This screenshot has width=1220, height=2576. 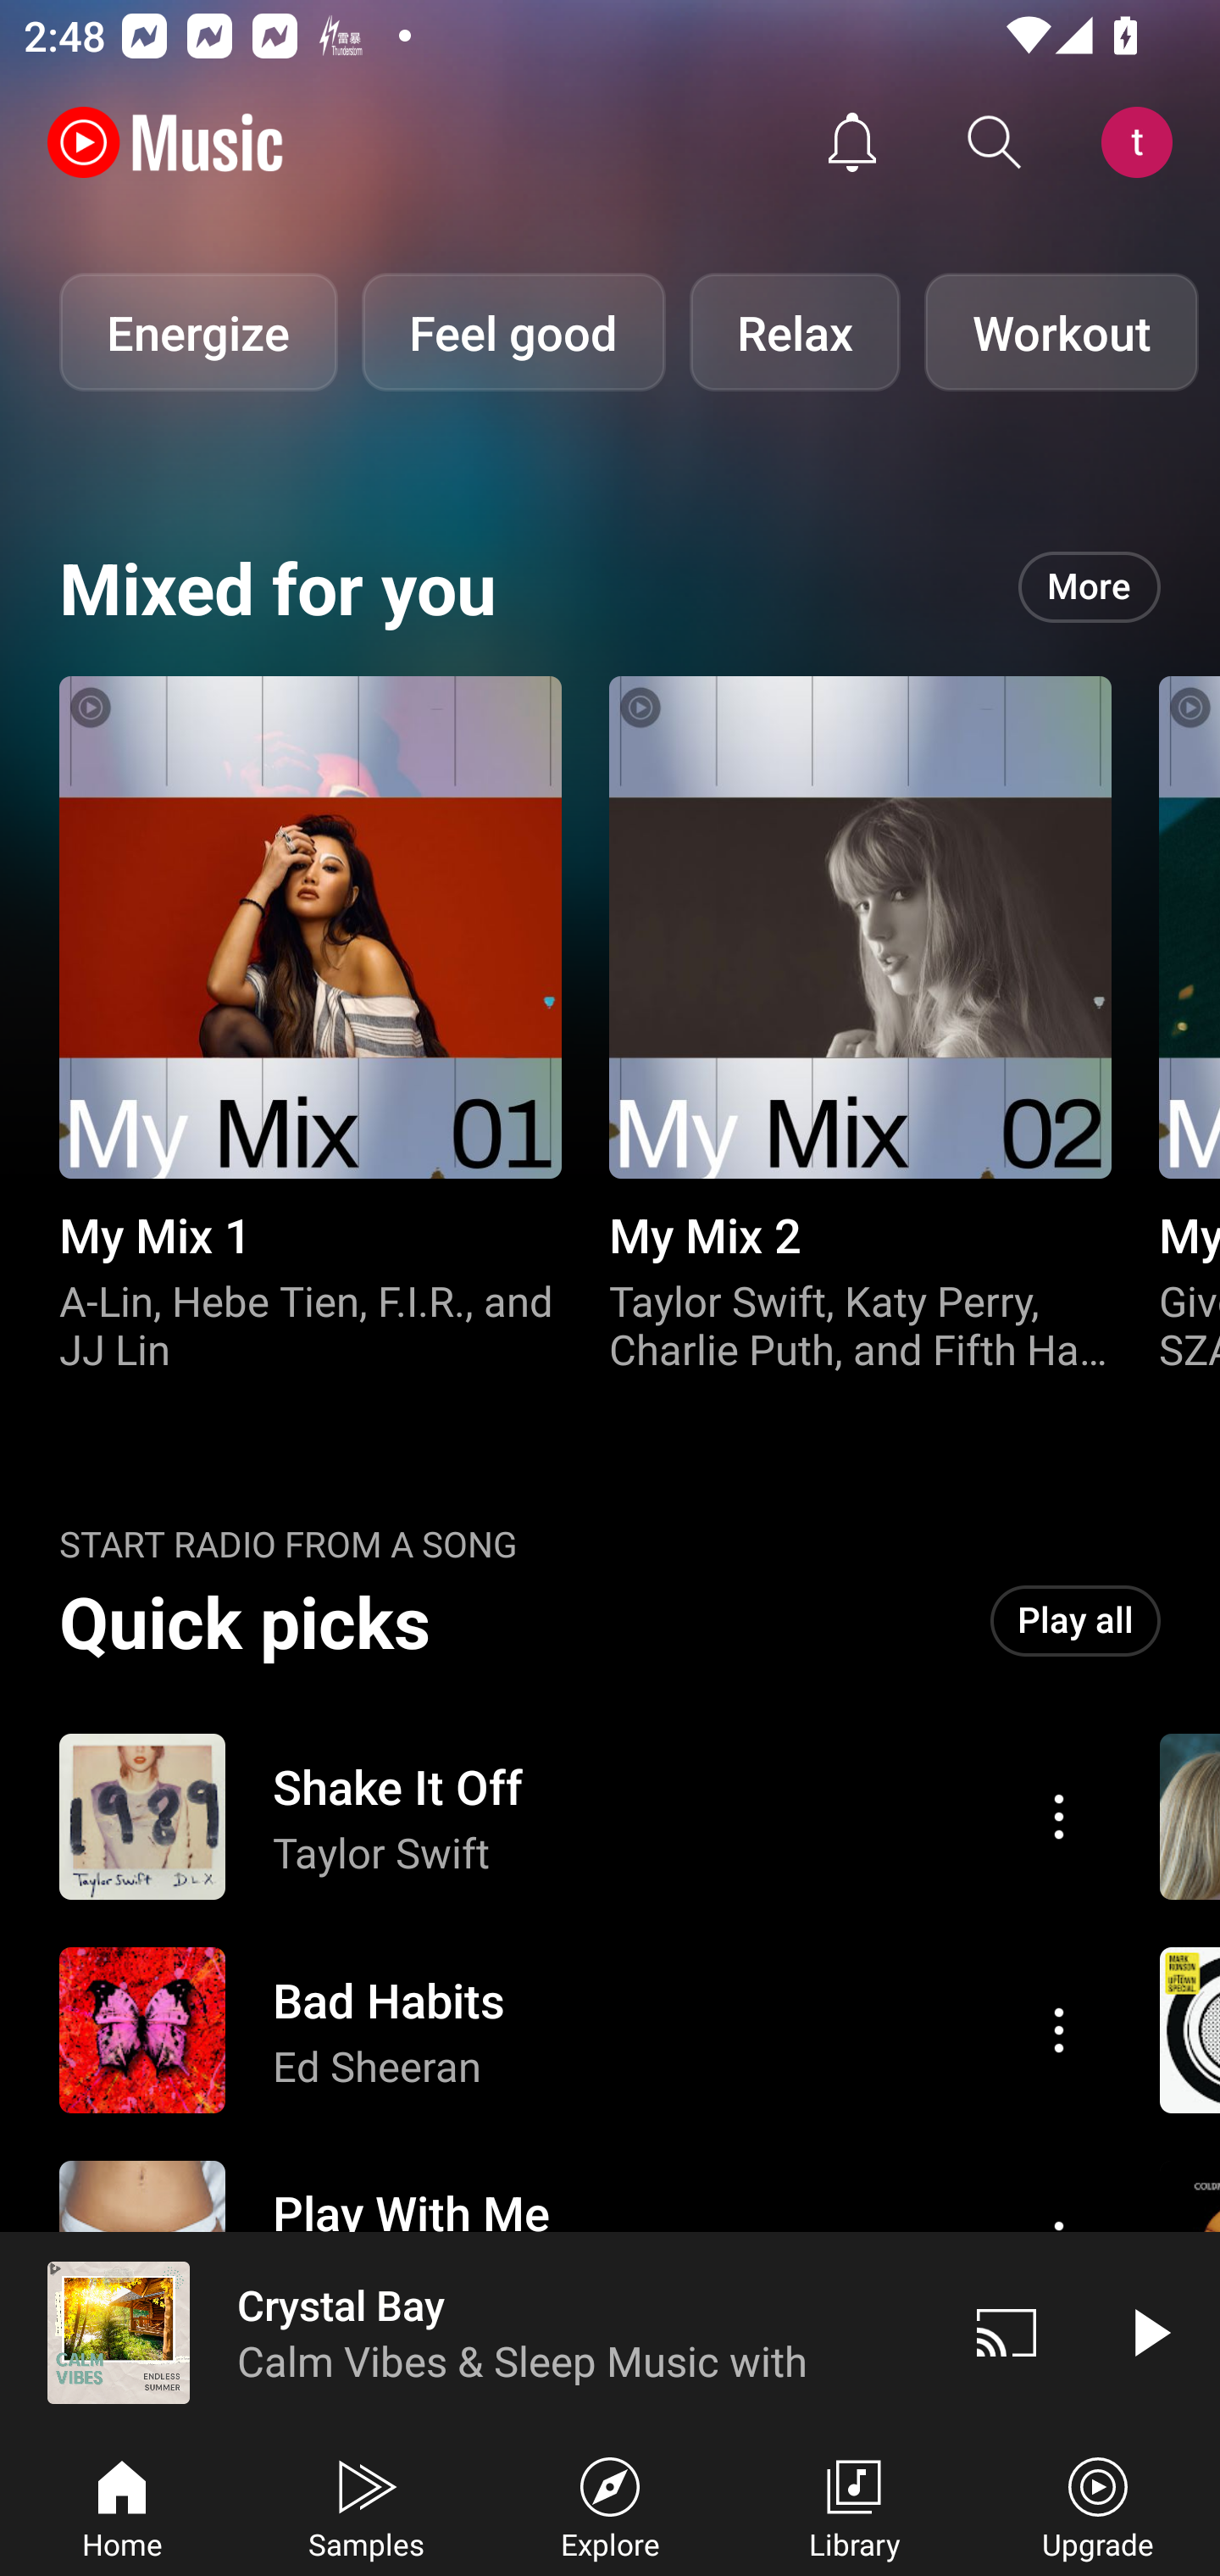 What do you see at coordinates (1059, 1817) in the screenshot?
I see `Action menu` at bounding box center [1059, 1817].